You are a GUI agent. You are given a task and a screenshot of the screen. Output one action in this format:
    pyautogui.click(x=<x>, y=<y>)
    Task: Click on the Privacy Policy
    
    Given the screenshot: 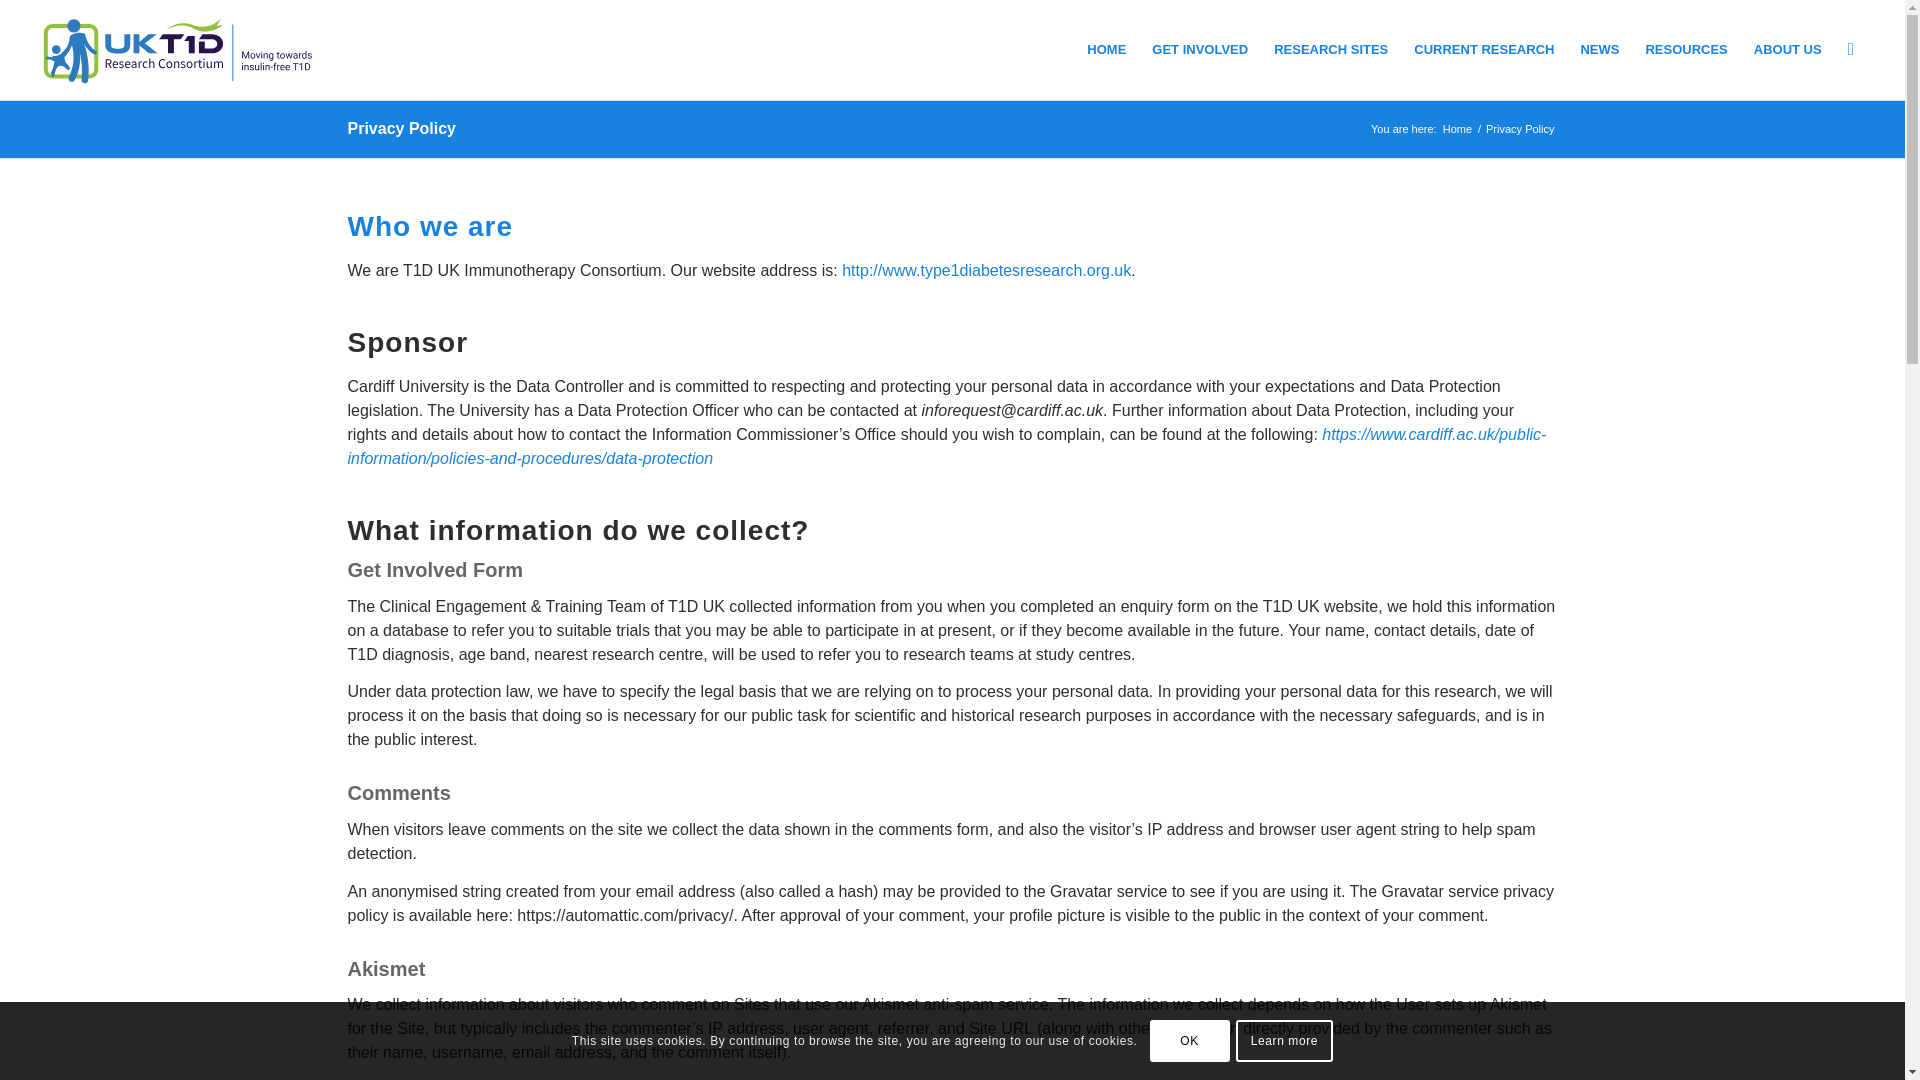 What is the action you would take?
    pyautogui.click(x=402, y=128)
    